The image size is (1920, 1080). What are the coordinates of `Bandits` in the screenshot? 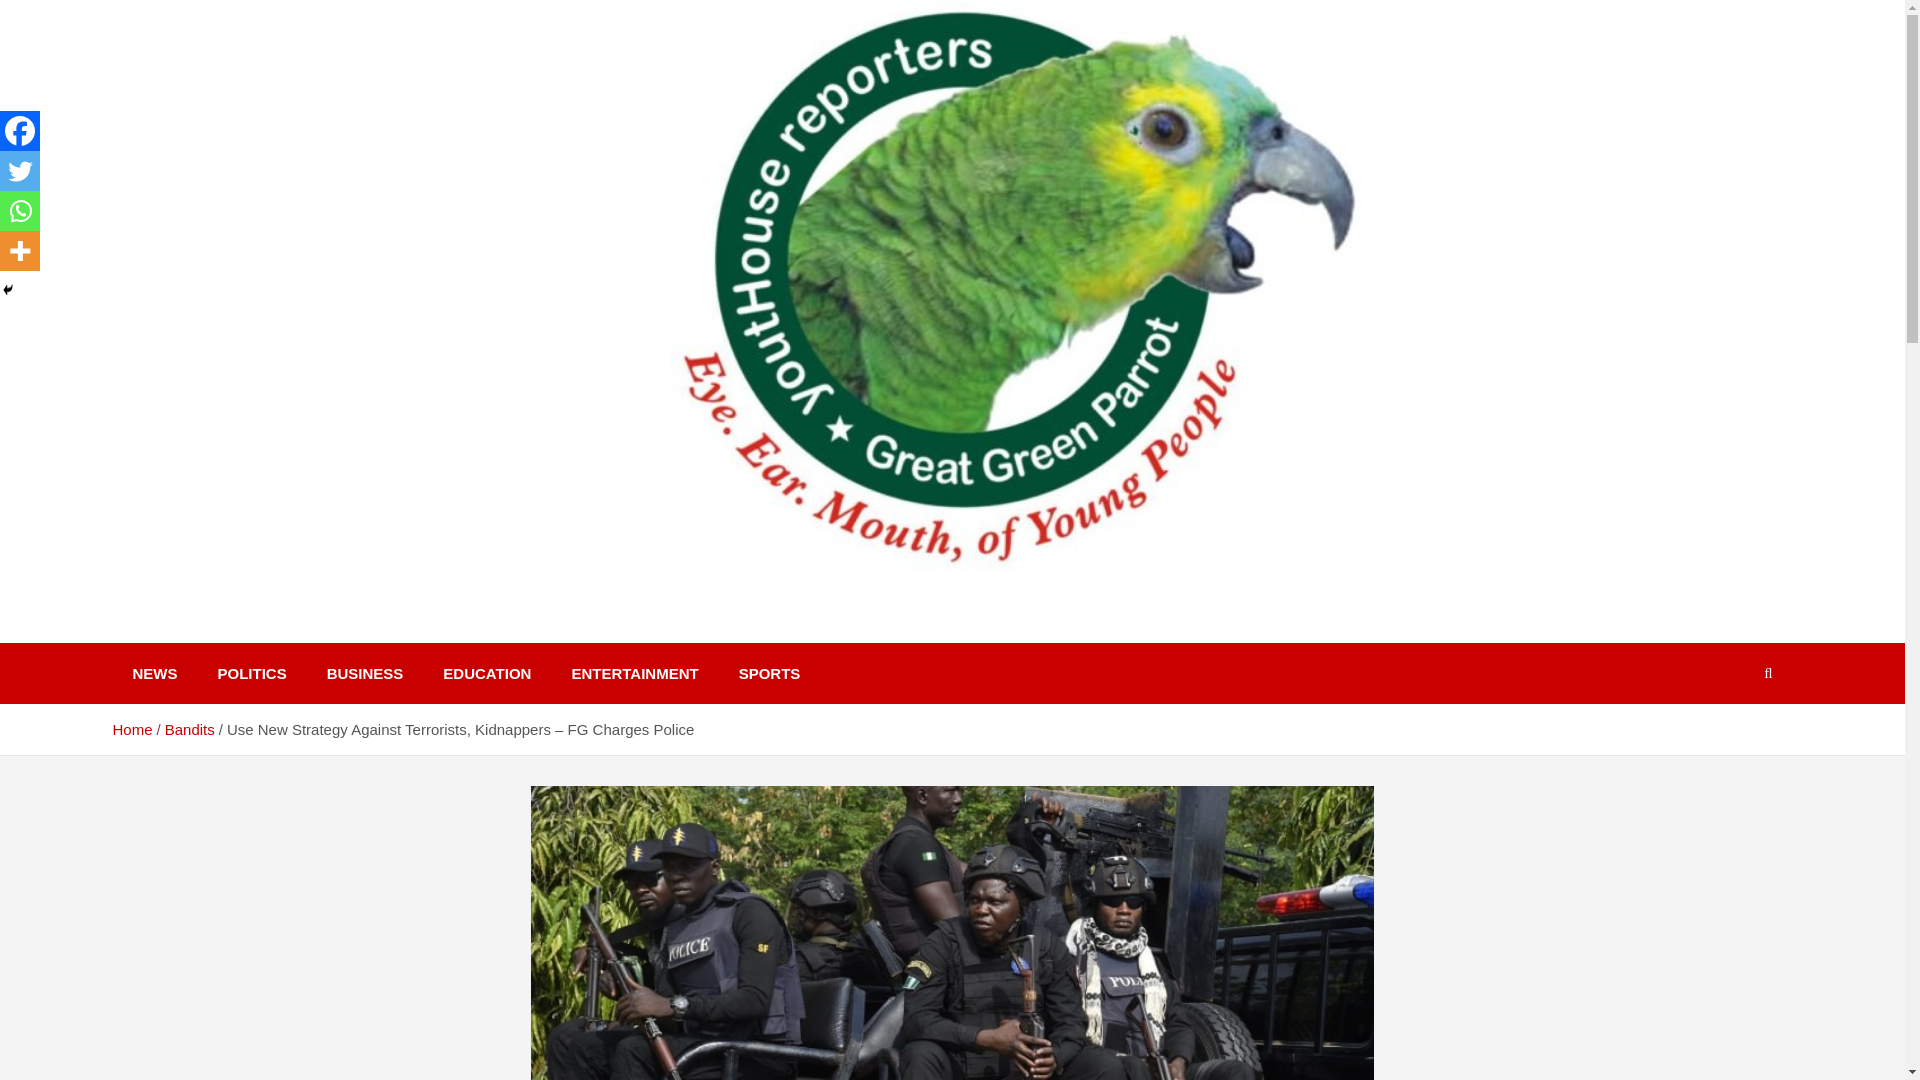 It's located at (190, 729).